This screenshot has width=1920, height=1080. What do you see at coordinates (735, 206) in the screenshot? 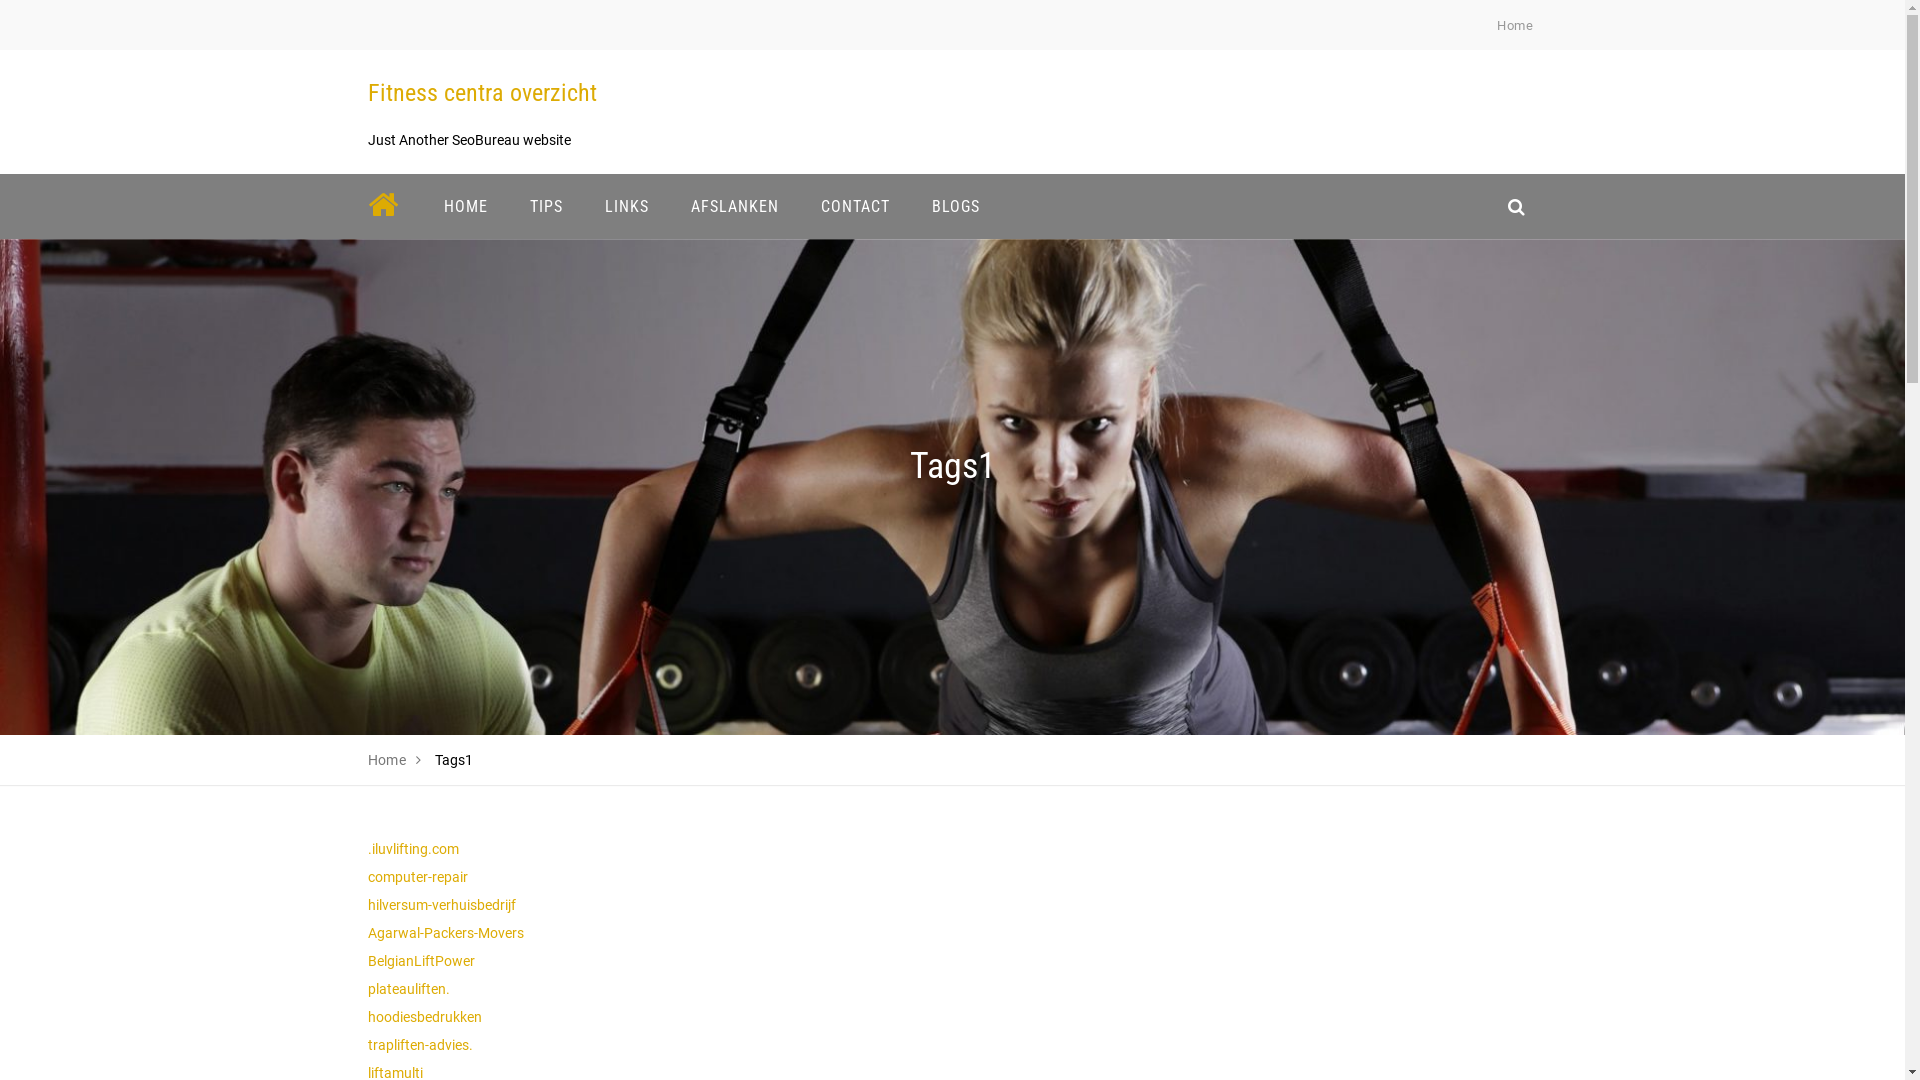
I see `AFSLANKEN` at bounding box center [735, 206].